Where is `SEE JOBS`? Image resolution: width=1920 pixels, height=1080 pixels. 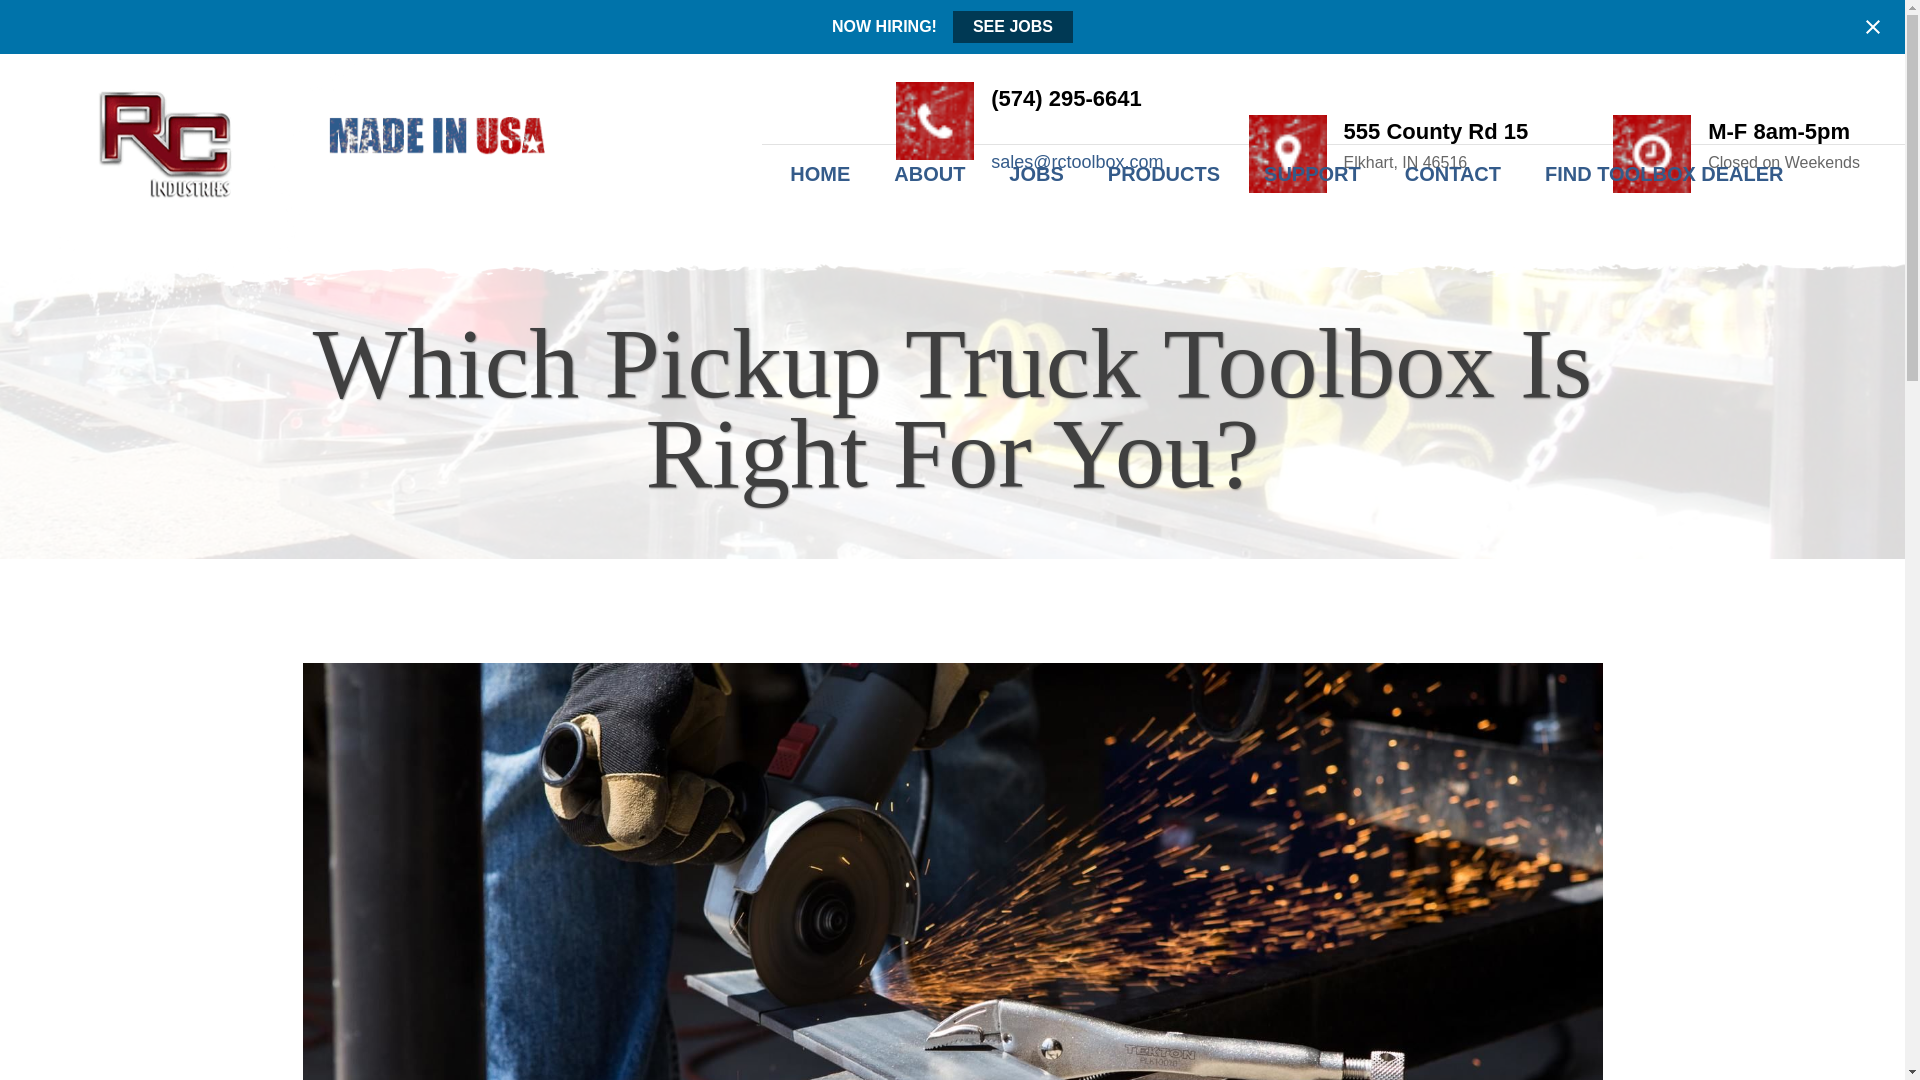 SEE JOBS is located at coordinates (1012, 26).